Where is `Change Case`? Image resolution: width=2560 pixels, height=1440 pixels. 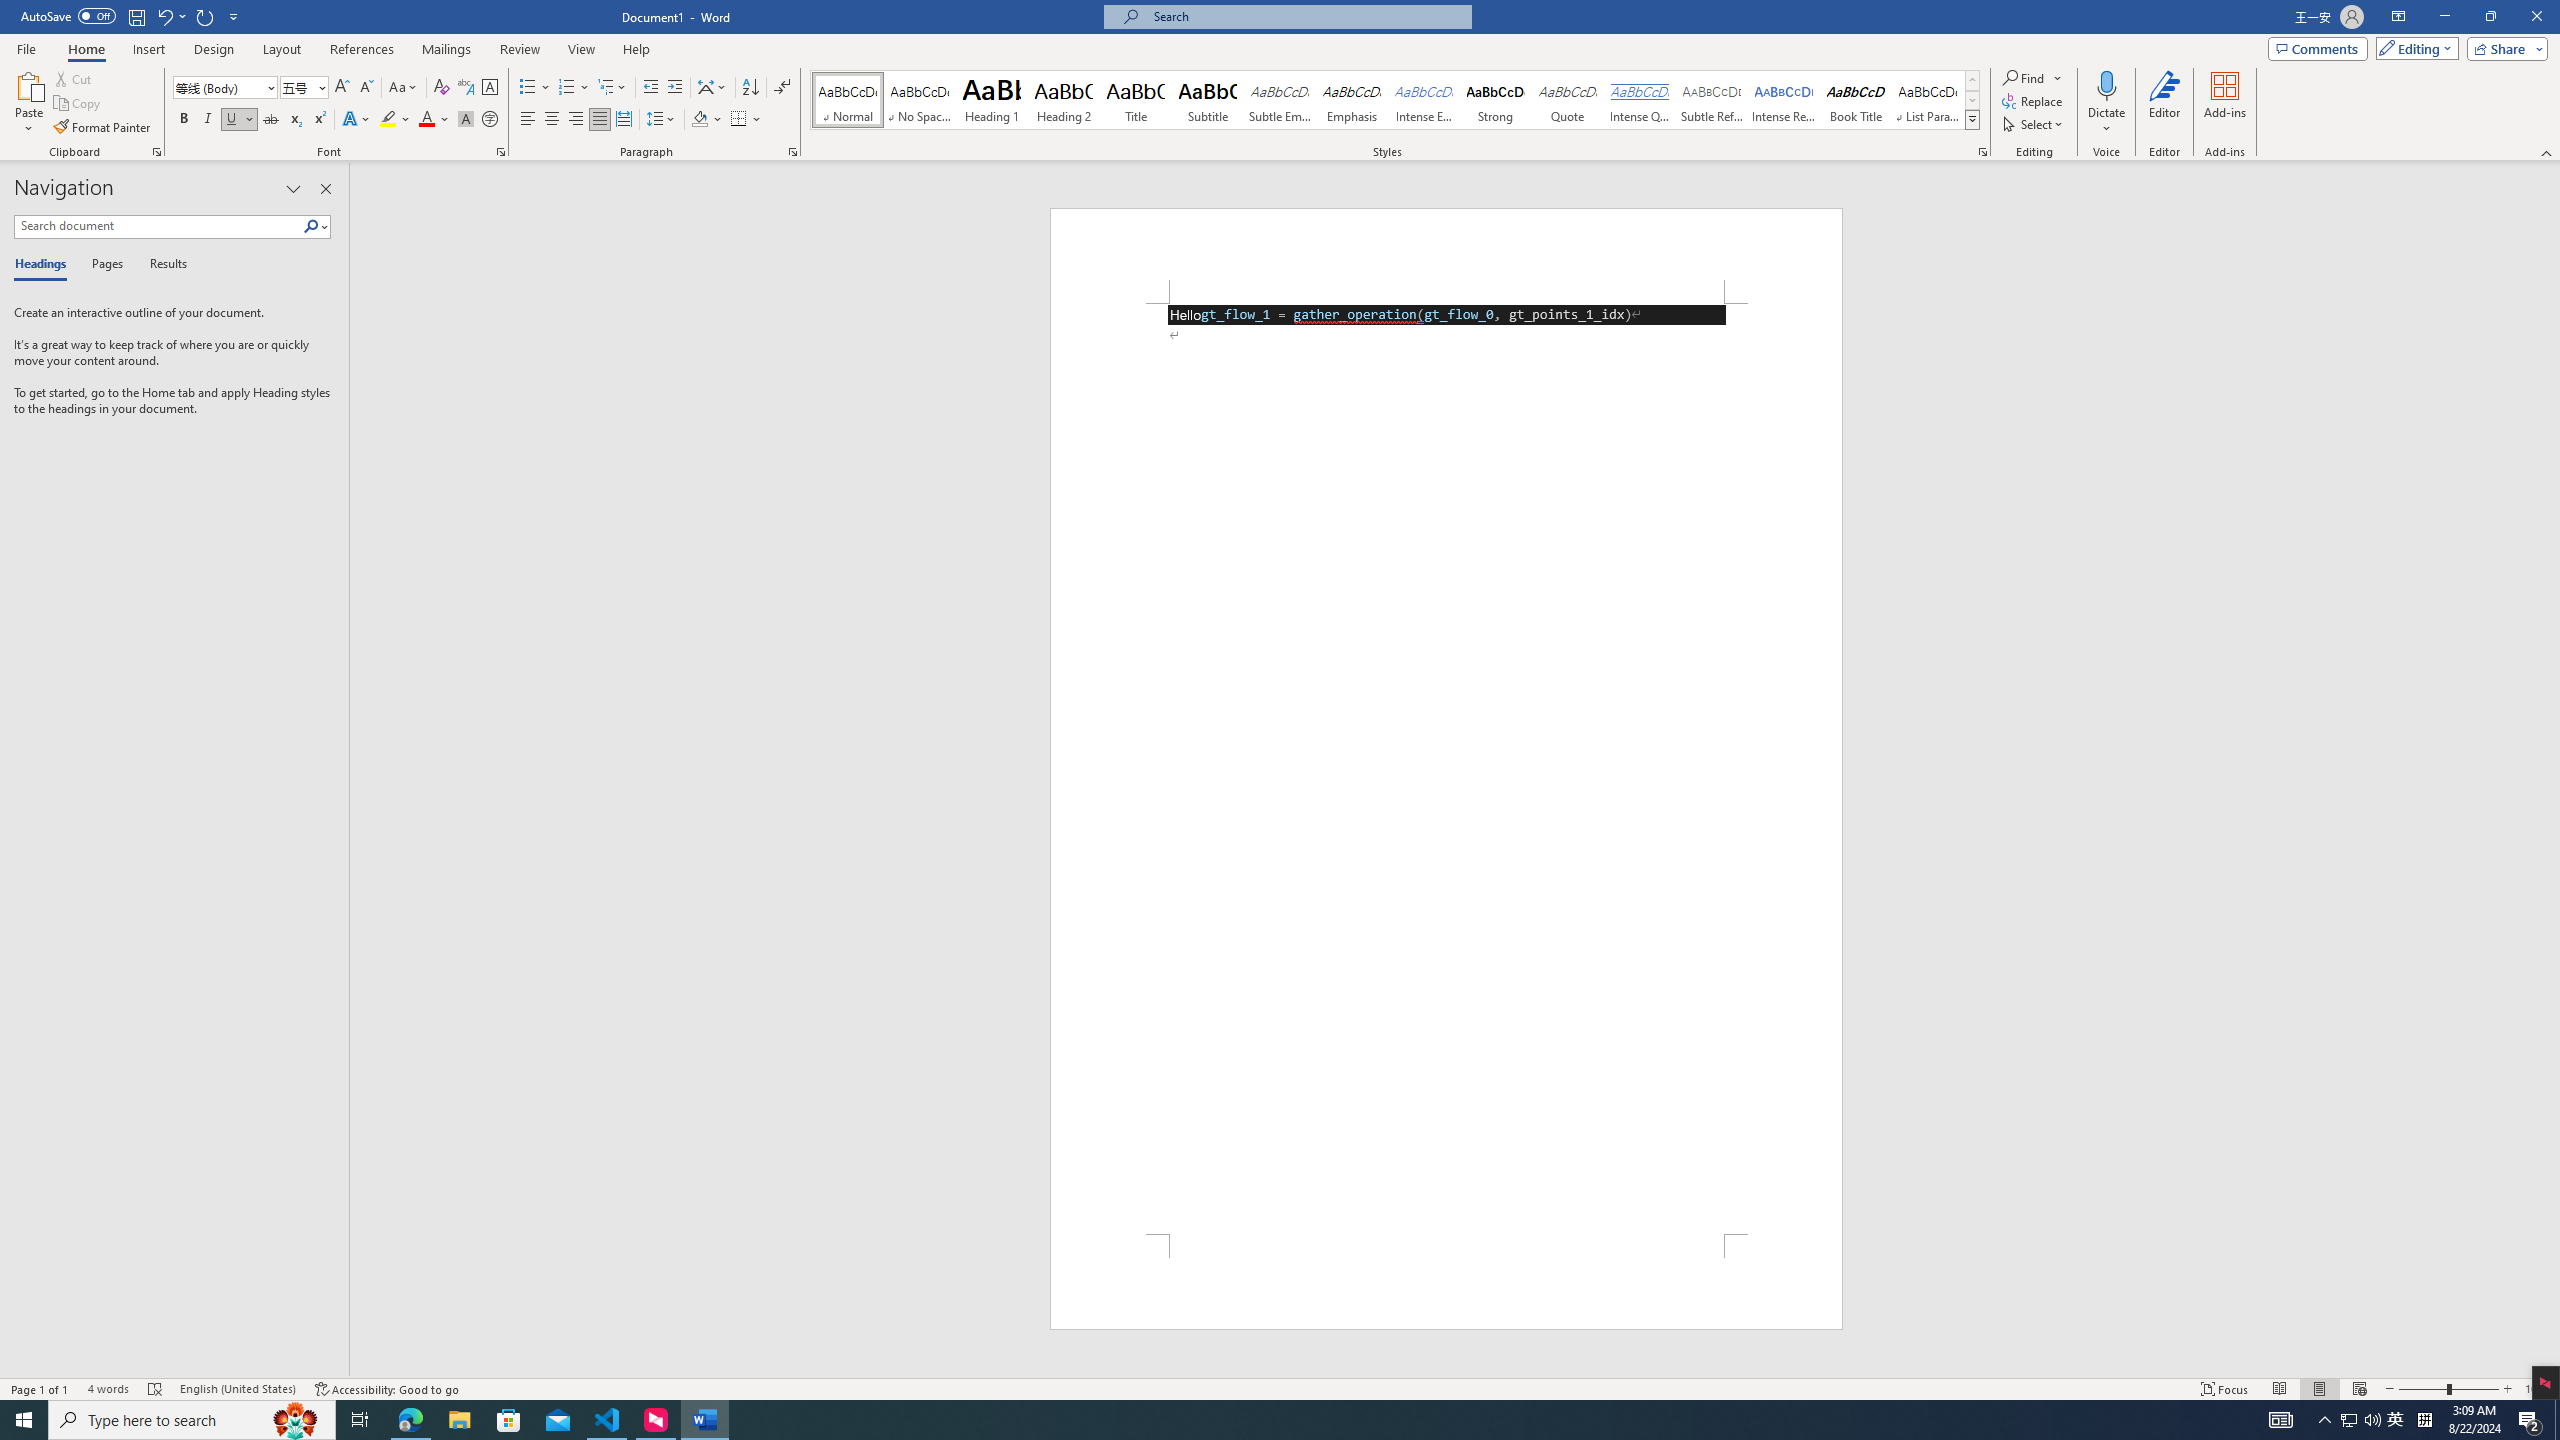 Change Case is located at coordinates (404, 88).